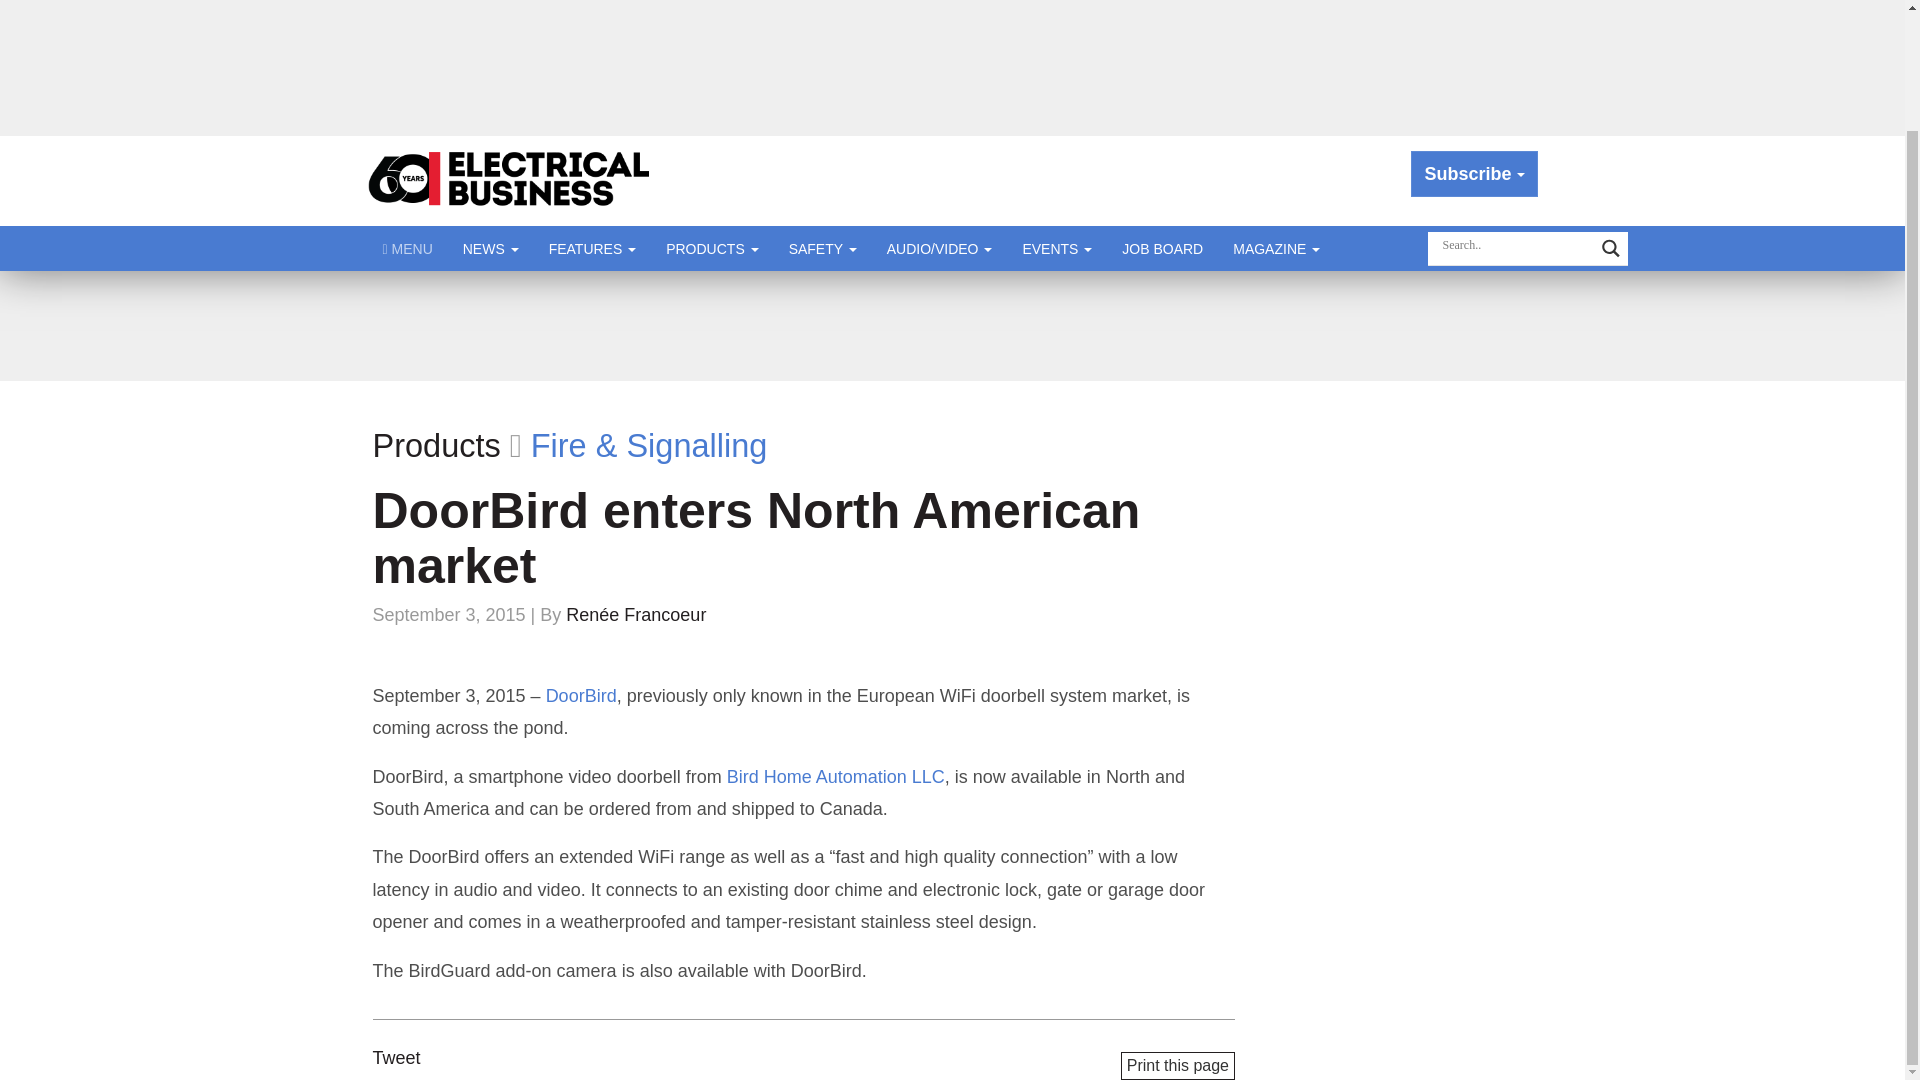  What do you see at coordinates (408, 248) in the screenshot?
I see `Click to show site navigation` at bounding box center [408, 248].